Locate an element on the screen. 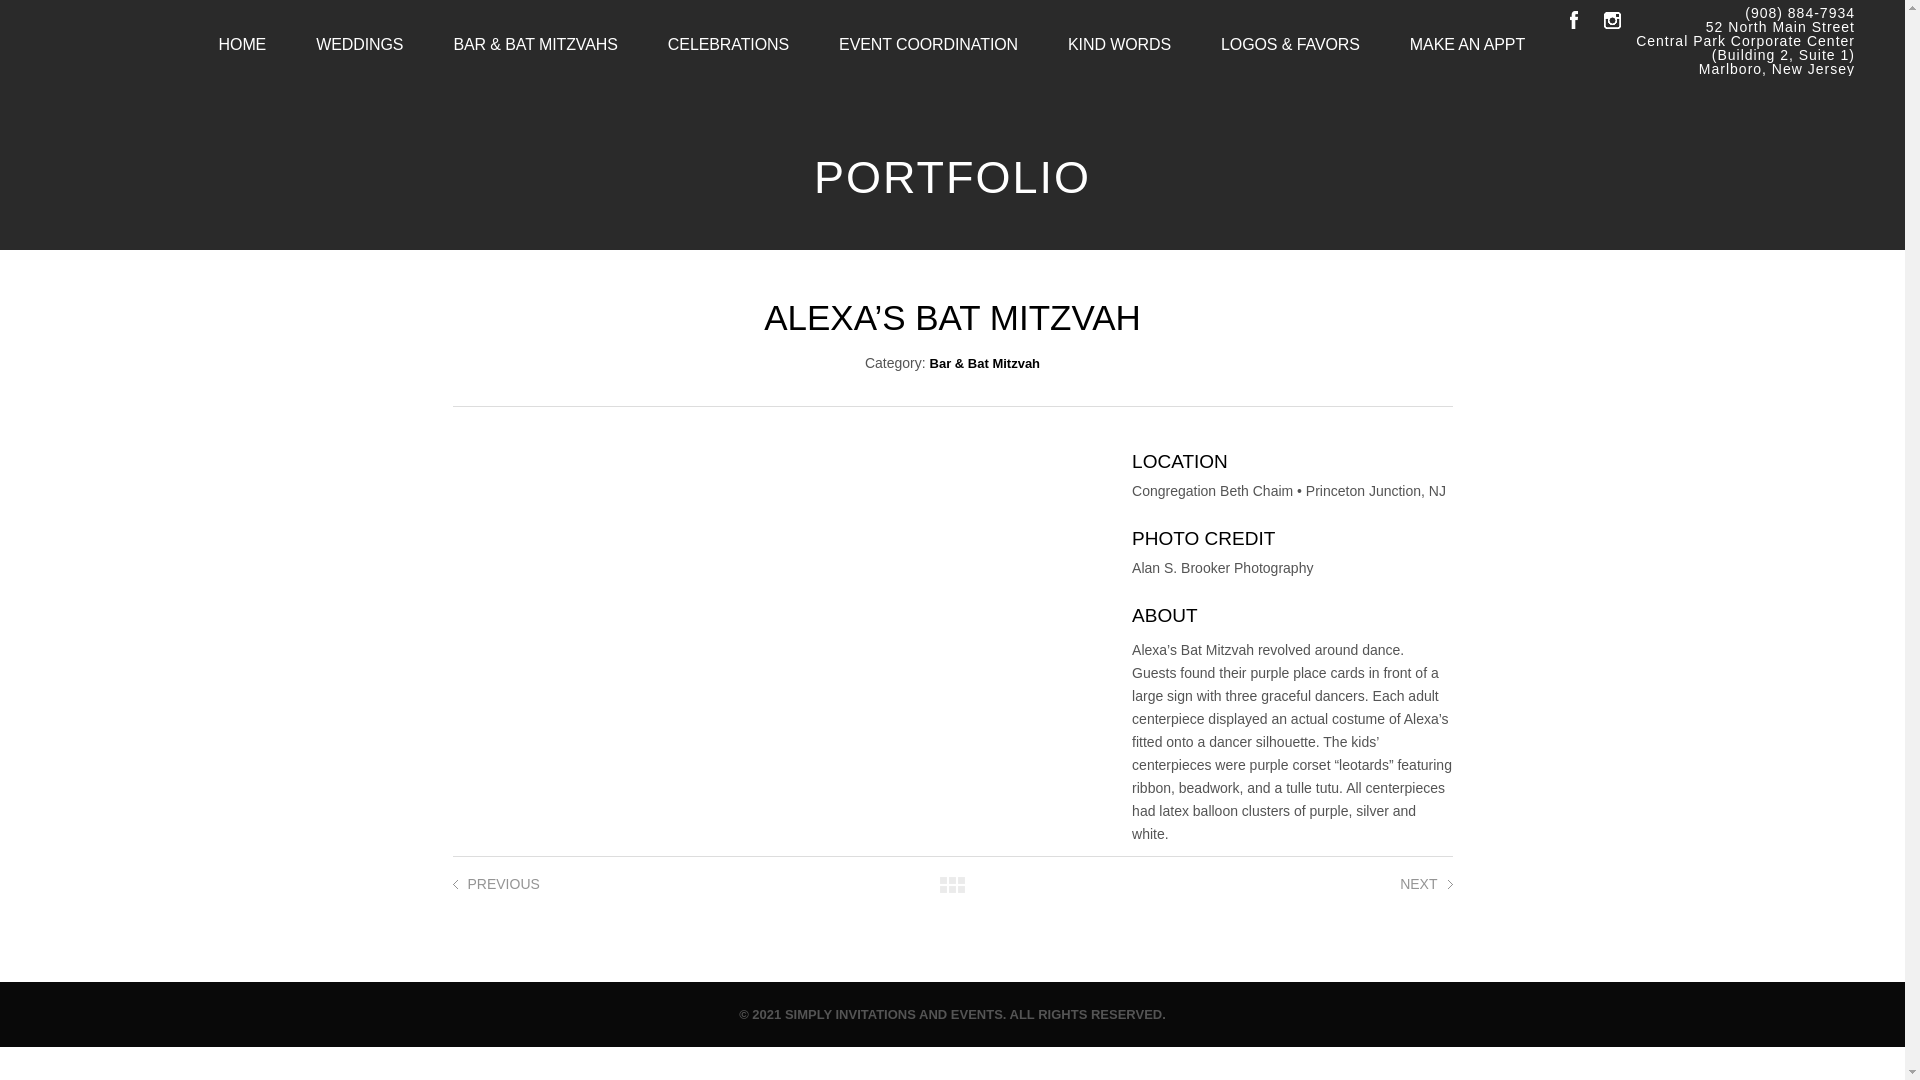 Image resolution: width=1920 pixels, height=1080 pixels. CELEBRATIONS is located at coordinates (728, 44).